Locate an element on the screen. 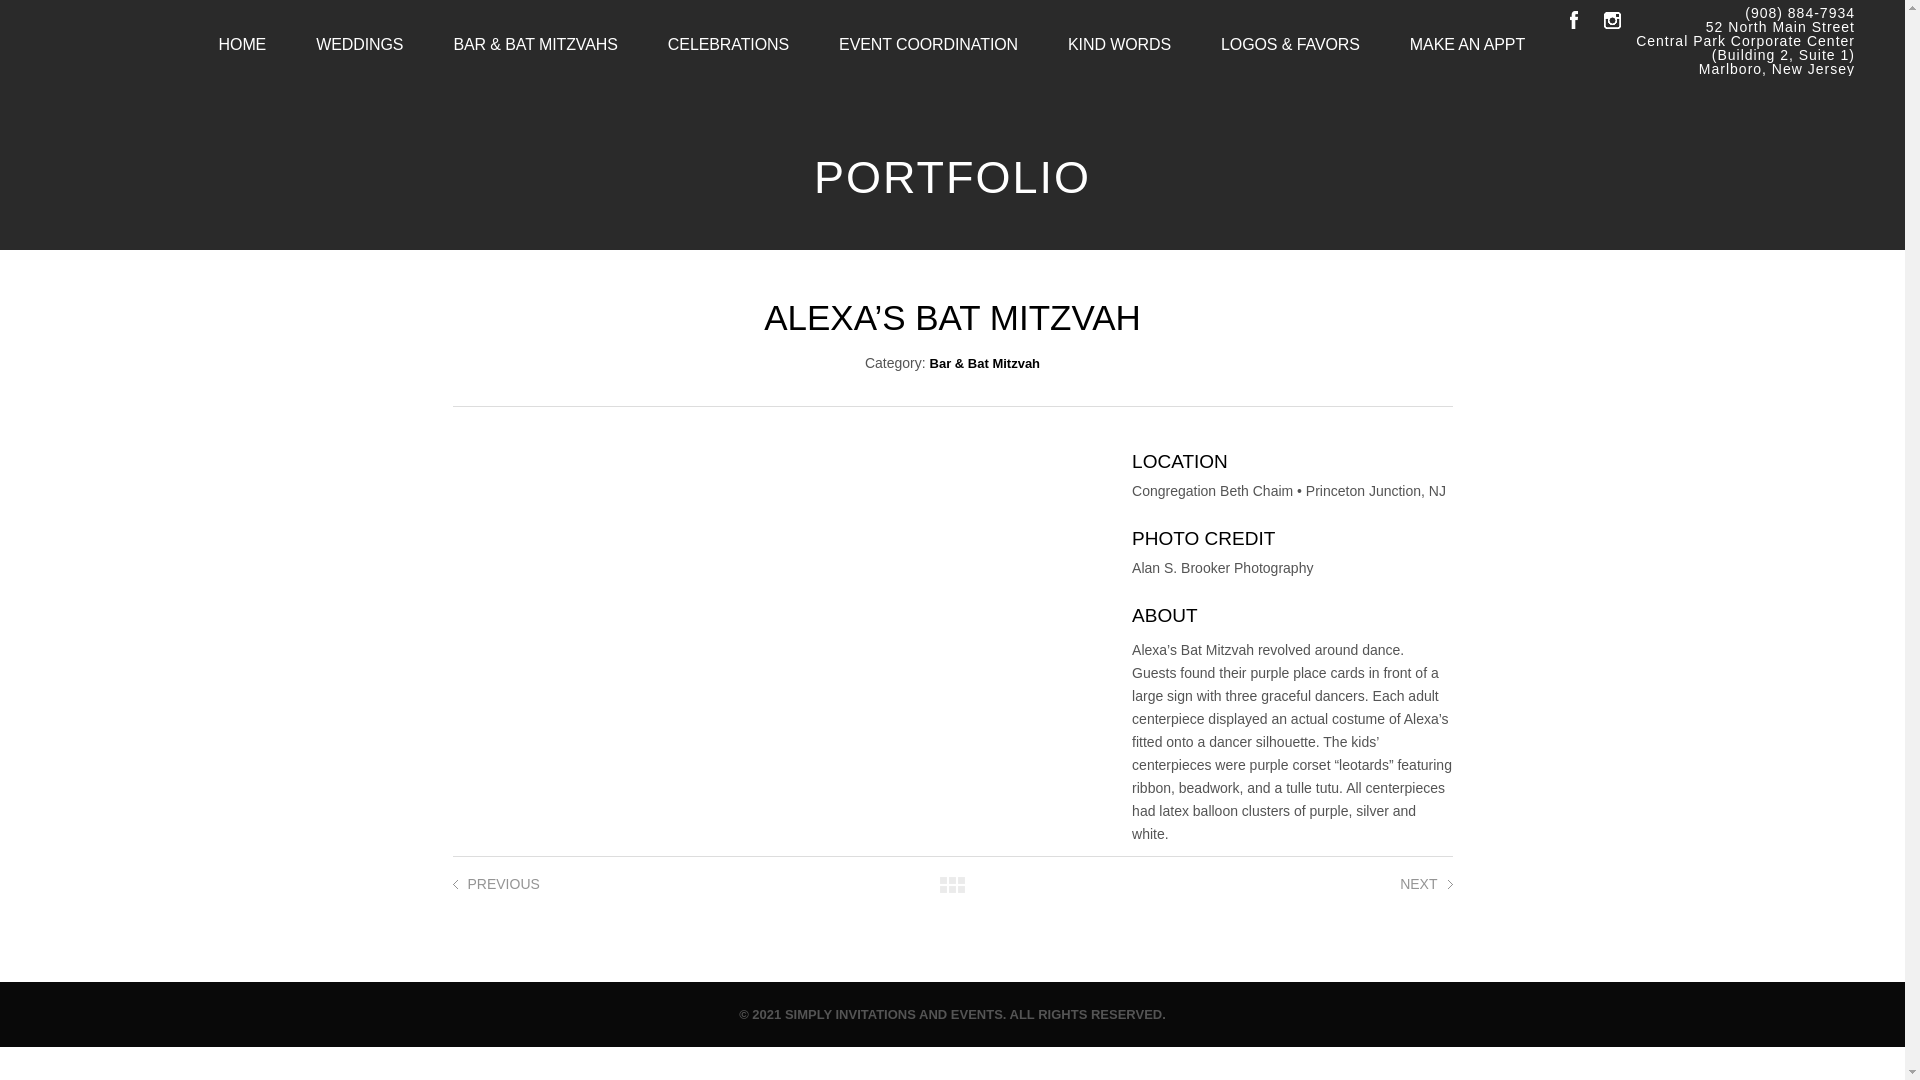 Image resolution: width=1920 pixels, height=1080 pixels. CELEBRATIONS is located at coordinates (728, 44).